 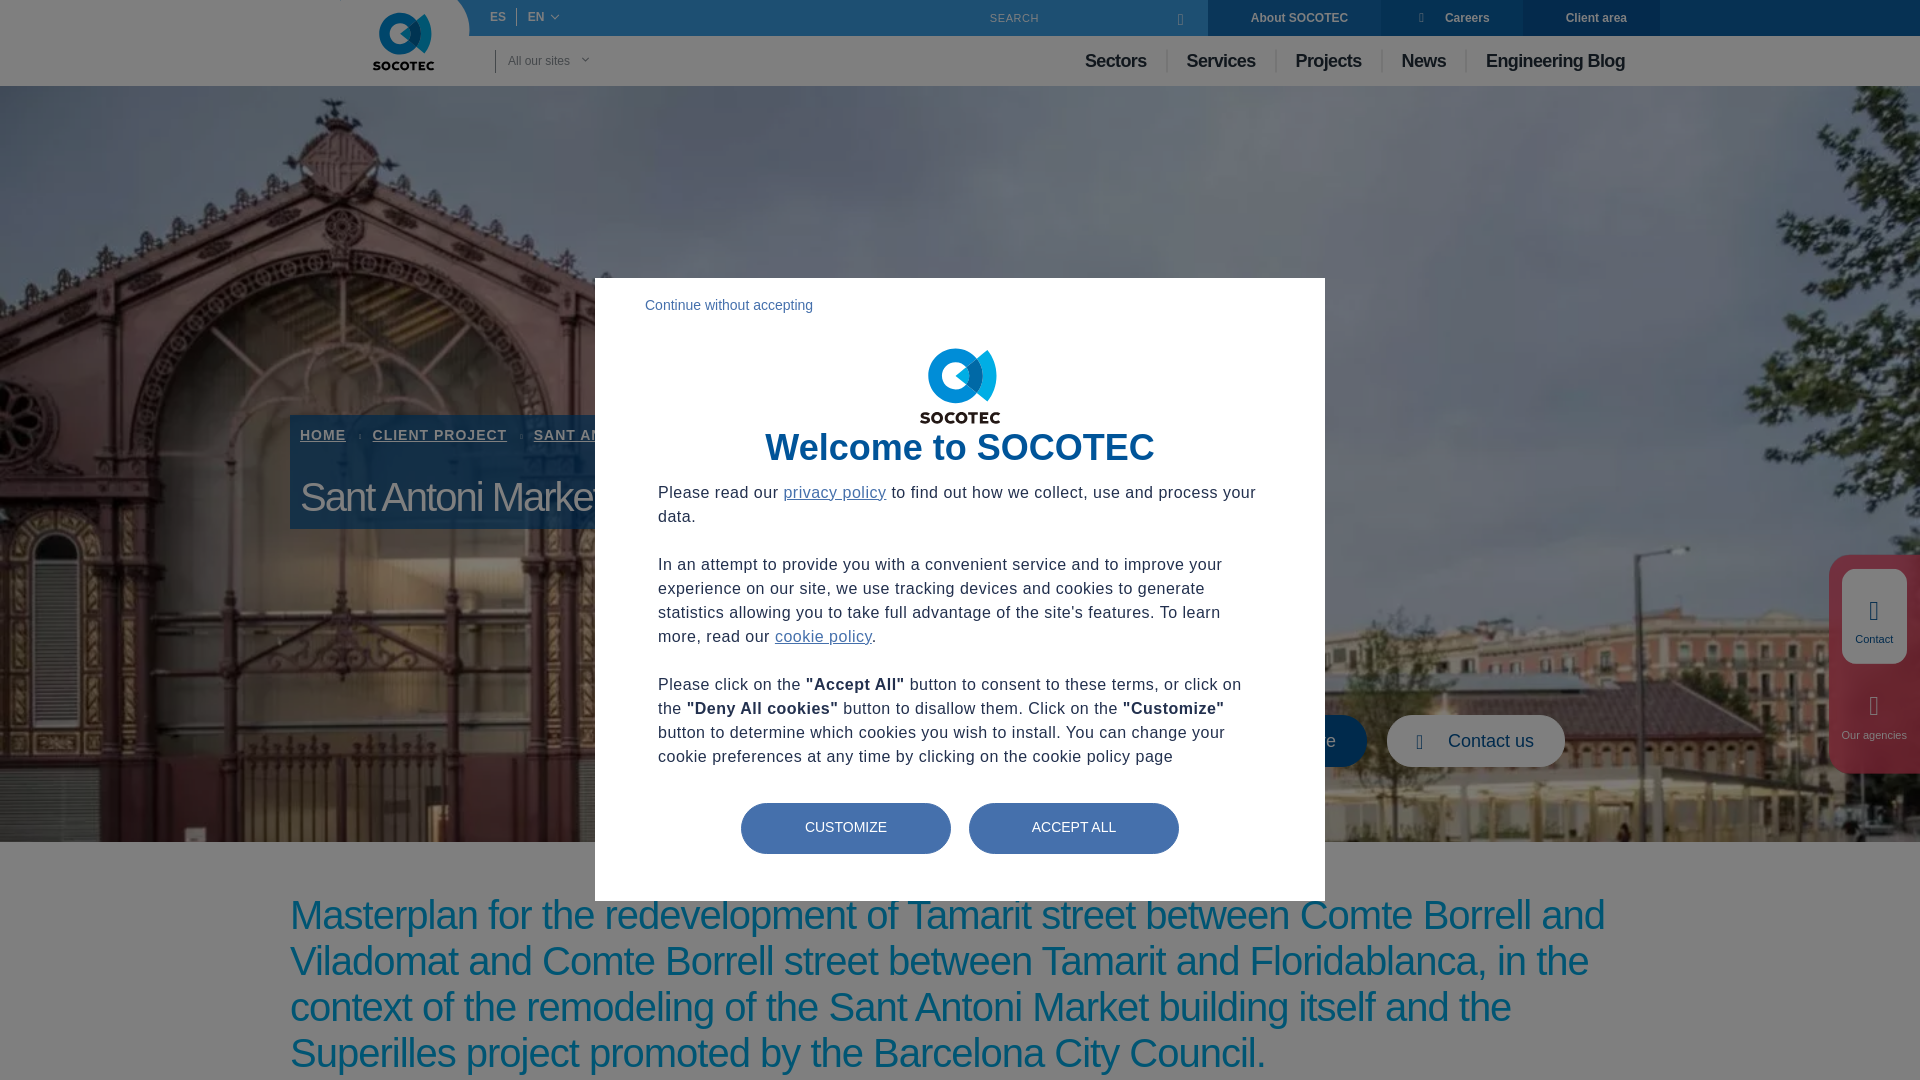 I want to click on About SOCOTEC, so click(x=1294, y=18).